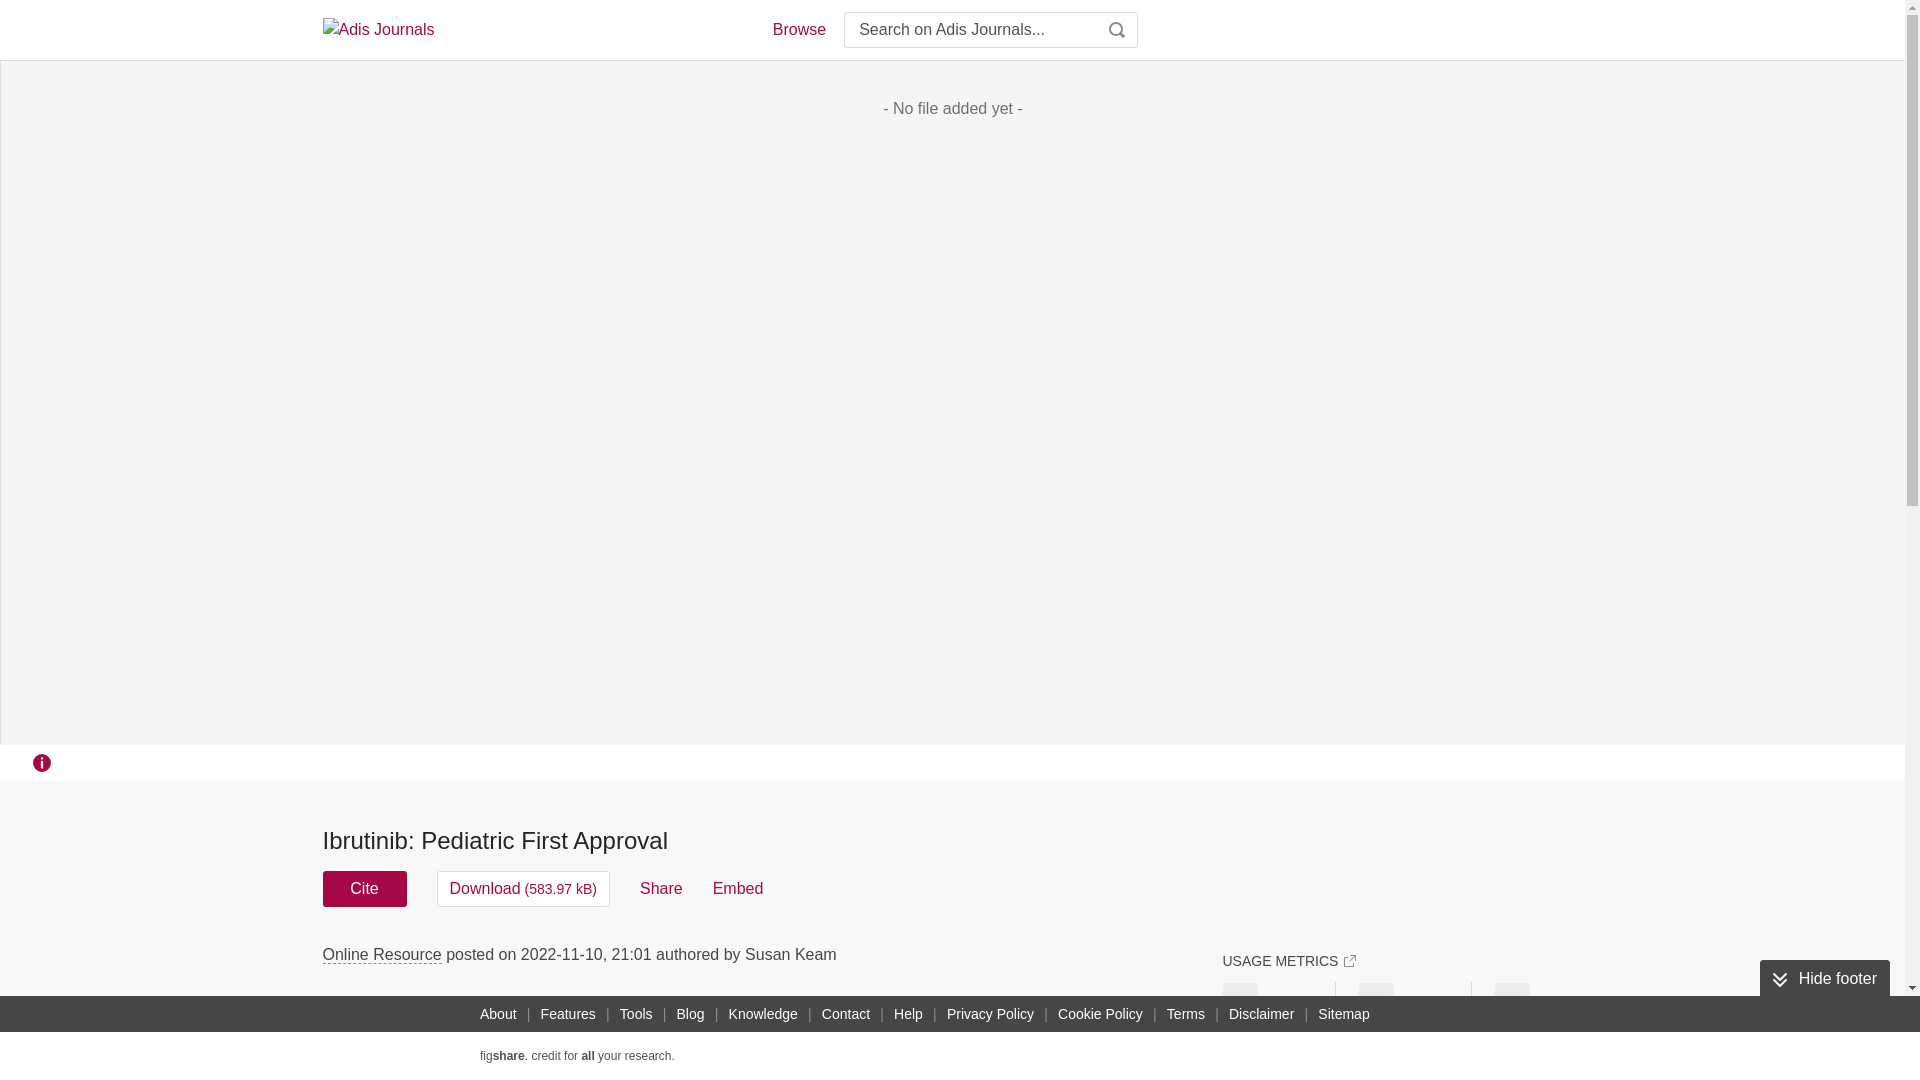  I want to click on Help, so click(908, 1014).